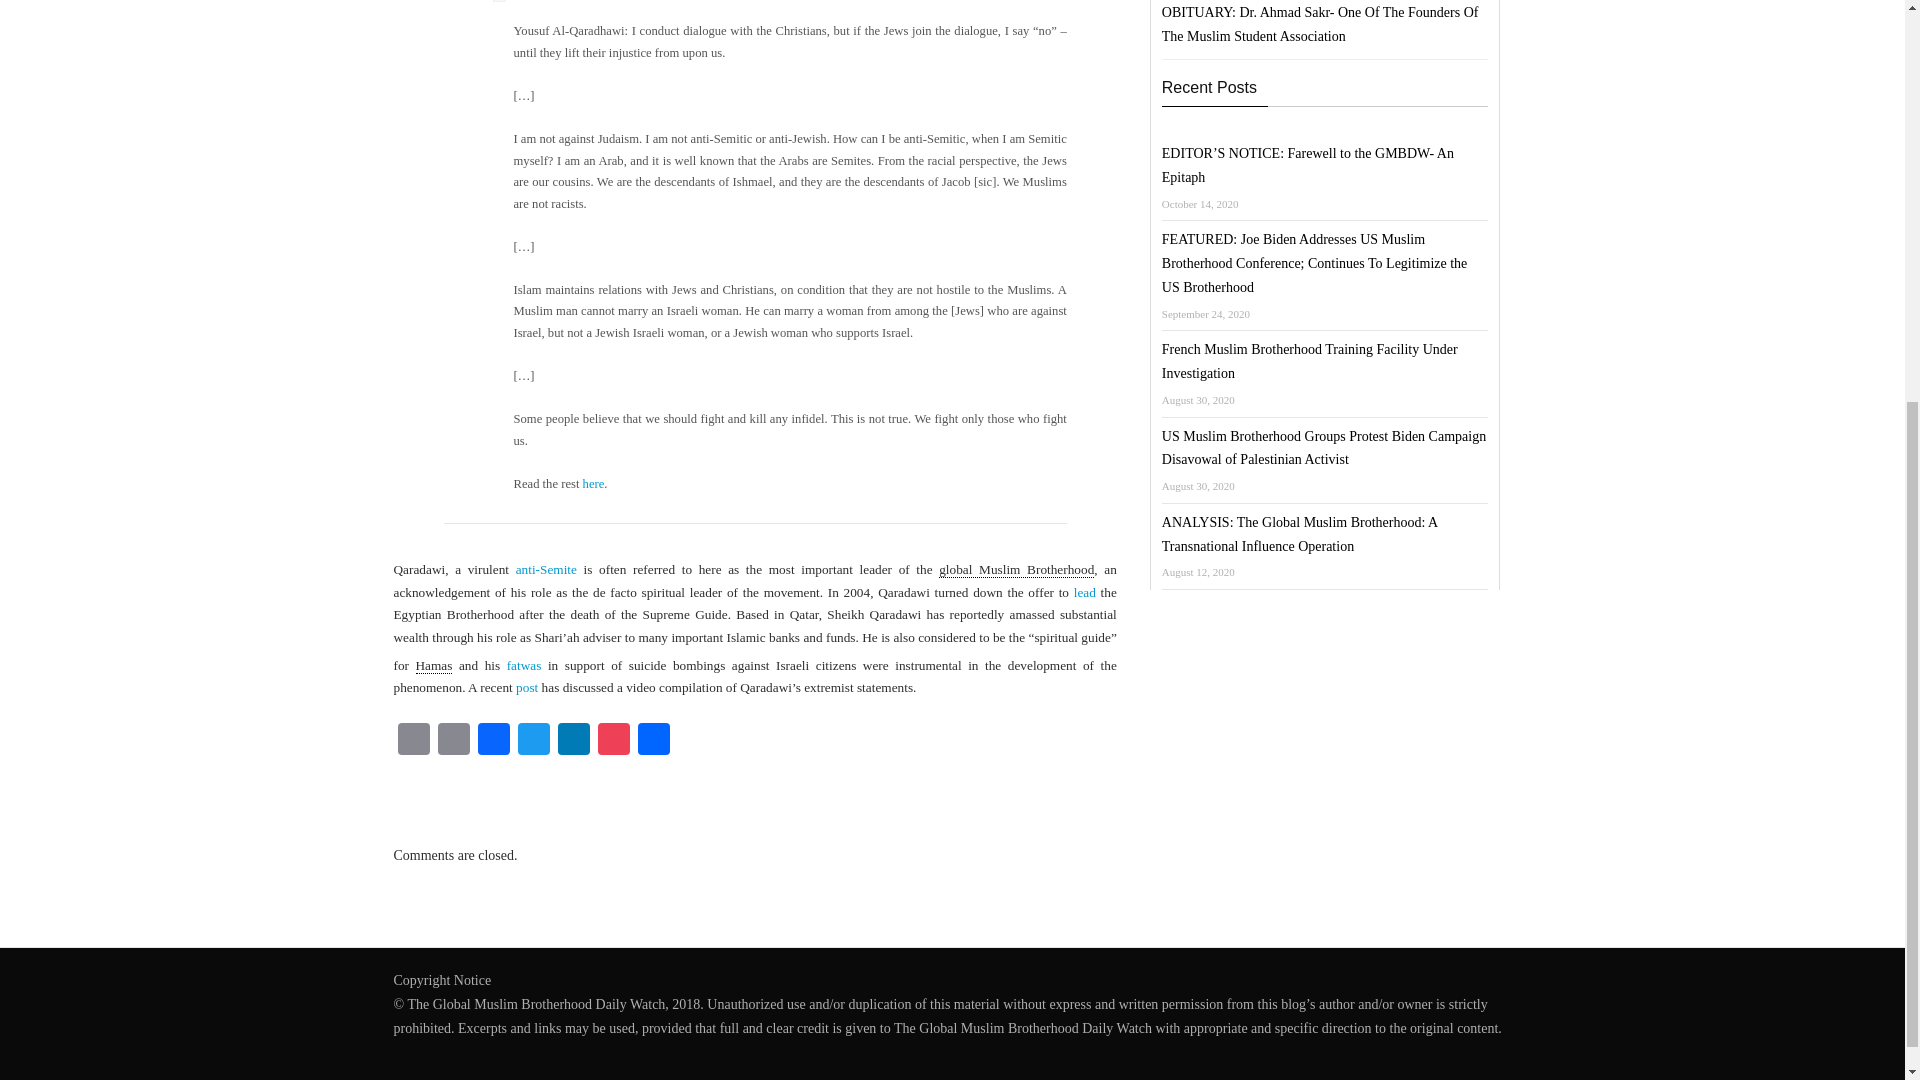 The image size is (1920, 1080). Describe the element at coordinates (434, 665) in the screenshot. I see `Hamas` at that location.